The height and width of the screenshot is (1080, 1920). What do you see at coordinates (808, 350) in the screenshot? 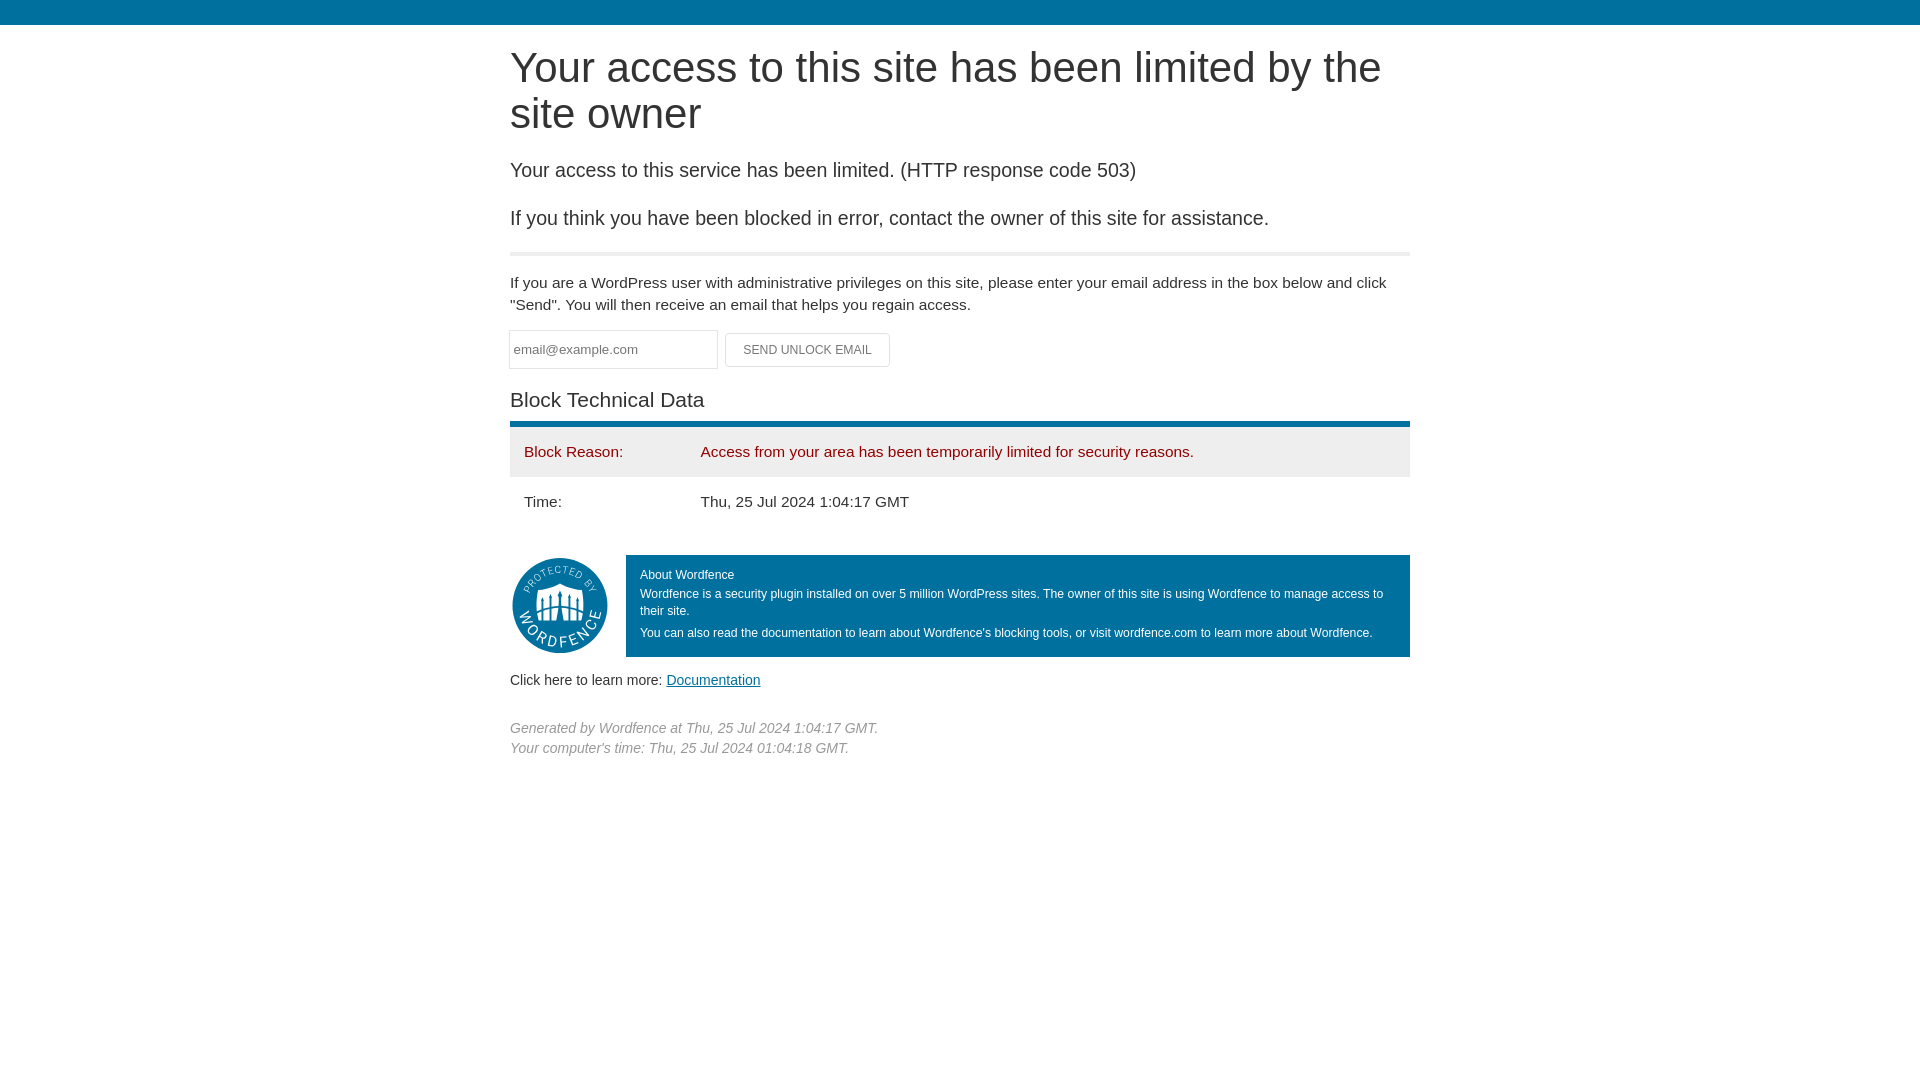
I see `Send Unlock Email` at bounding box center [808, 350].